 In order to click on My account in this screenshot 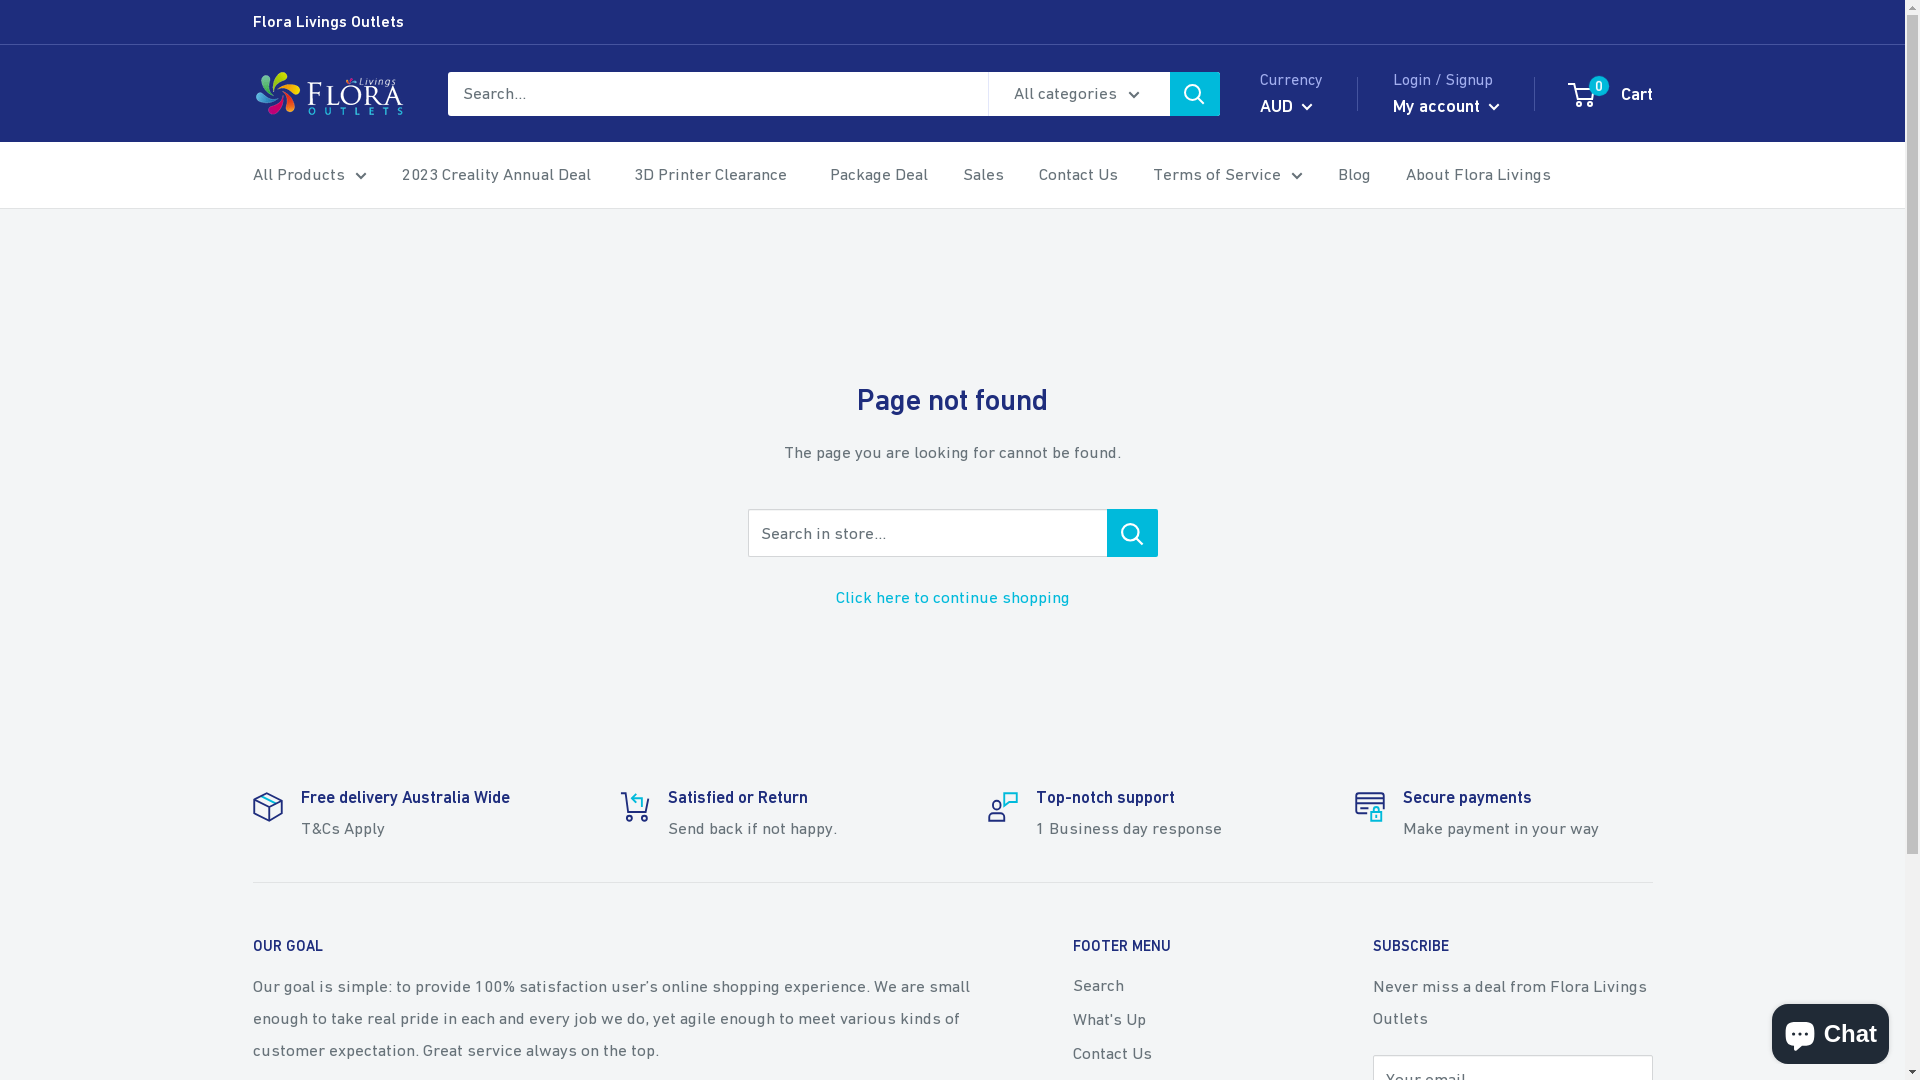, I will do `click(1446, 106)`.